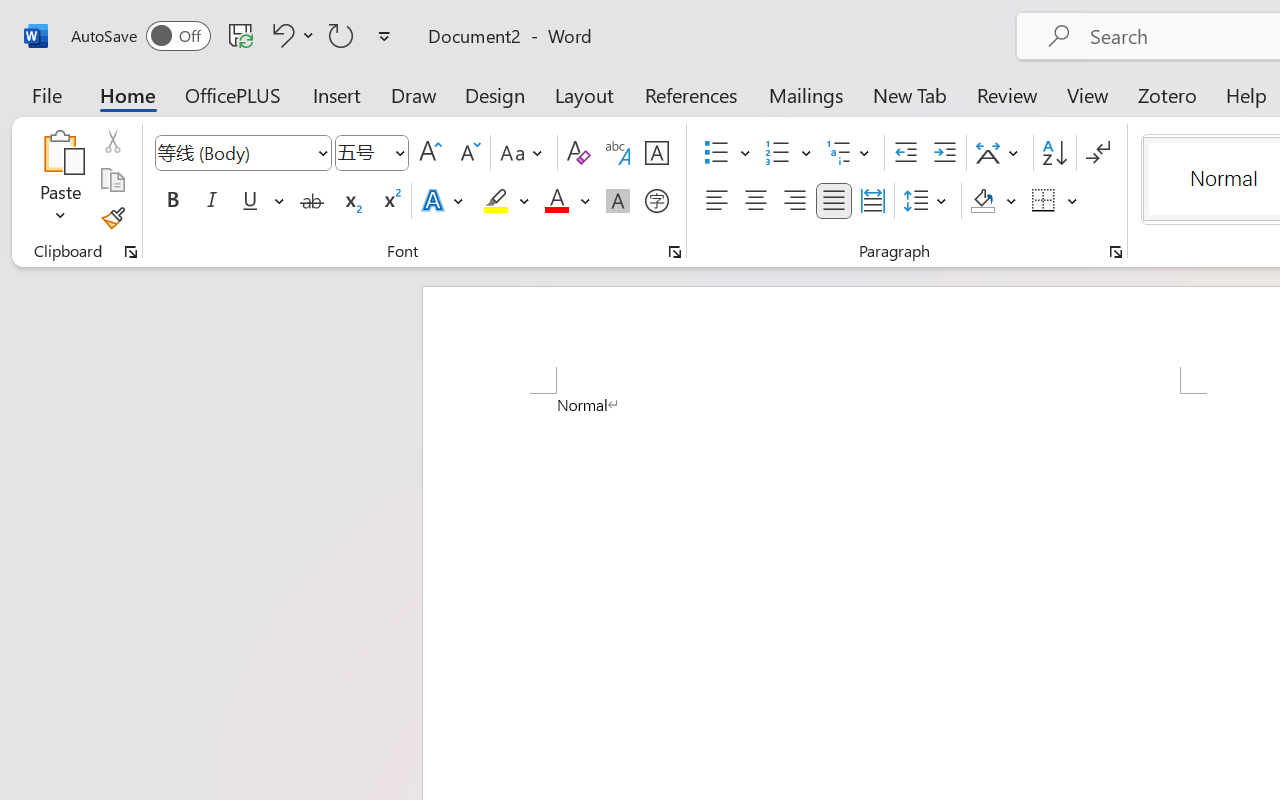 The image size is (1280, 800). I want to click on Undo Apply Quick Style, so click(290, 35).